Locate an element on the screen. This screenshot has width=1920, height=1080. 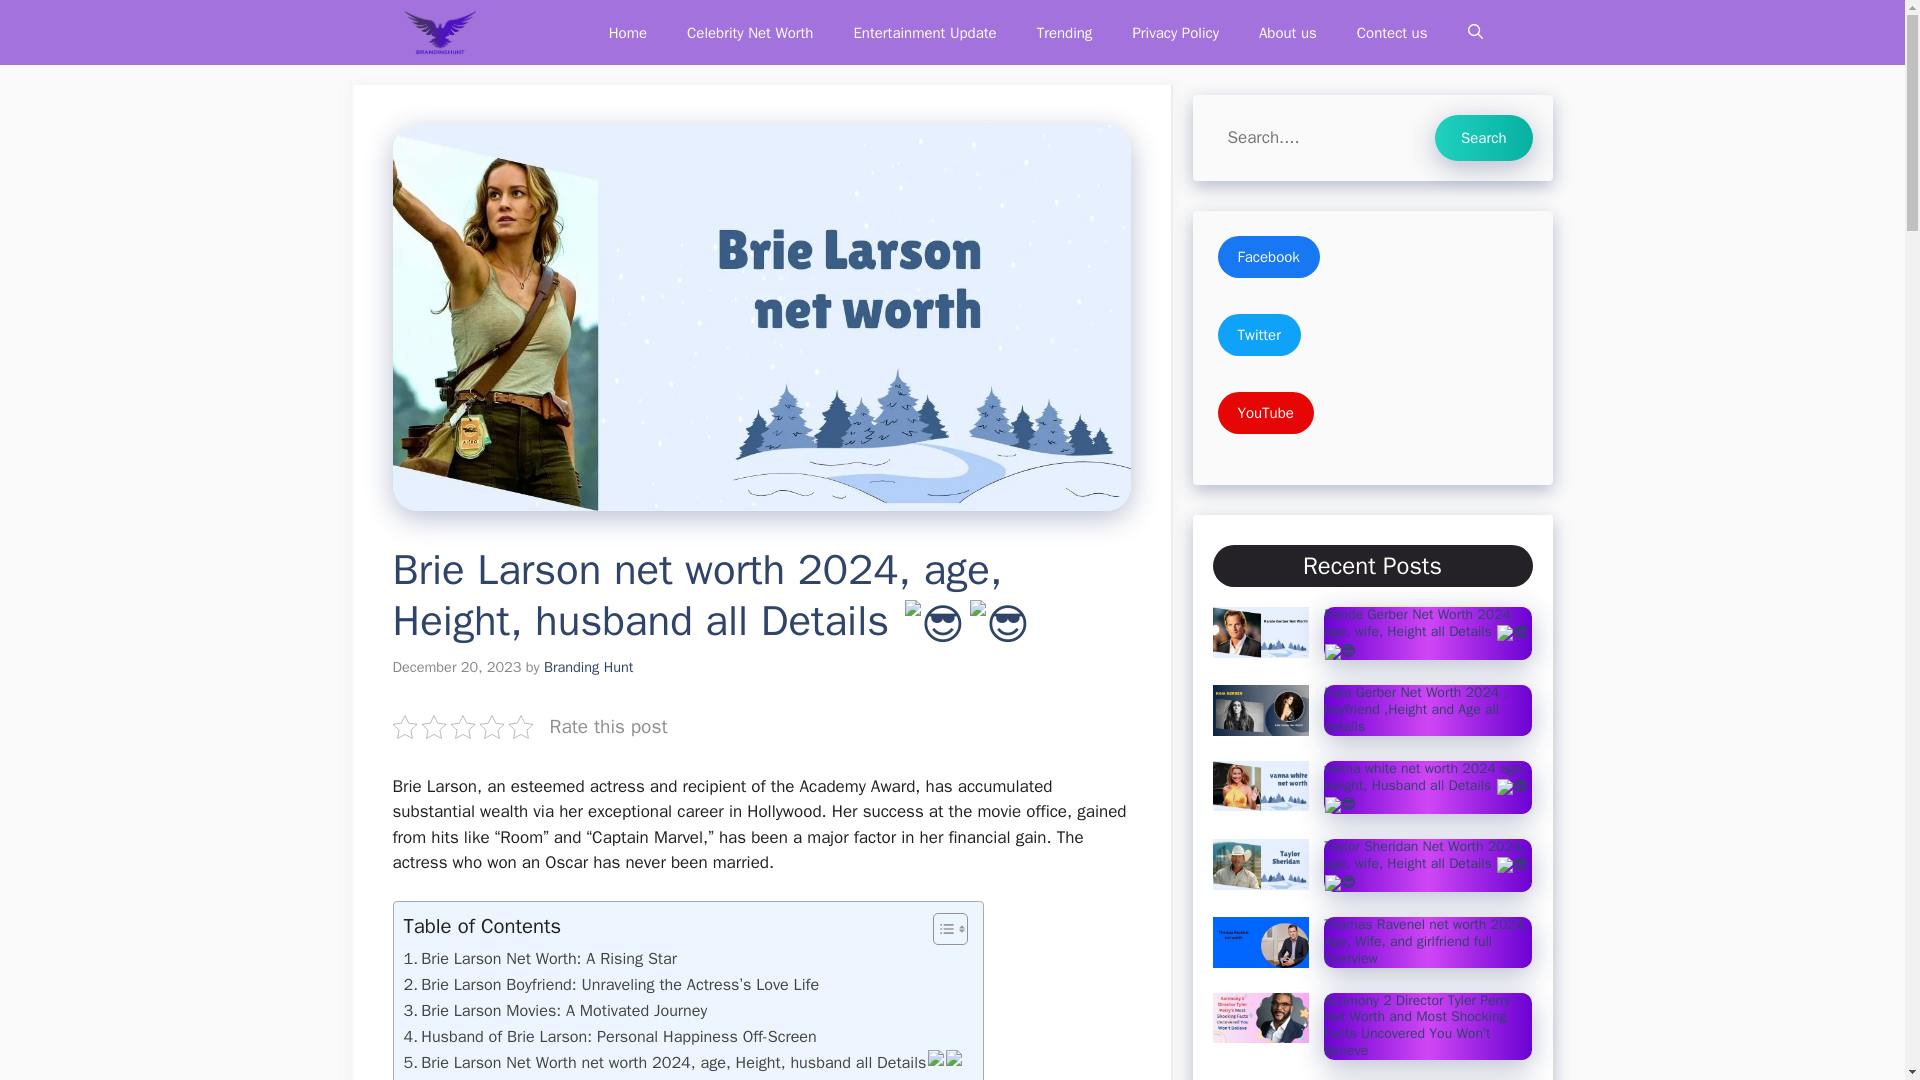
About us is located at coordinates (1287, 32).